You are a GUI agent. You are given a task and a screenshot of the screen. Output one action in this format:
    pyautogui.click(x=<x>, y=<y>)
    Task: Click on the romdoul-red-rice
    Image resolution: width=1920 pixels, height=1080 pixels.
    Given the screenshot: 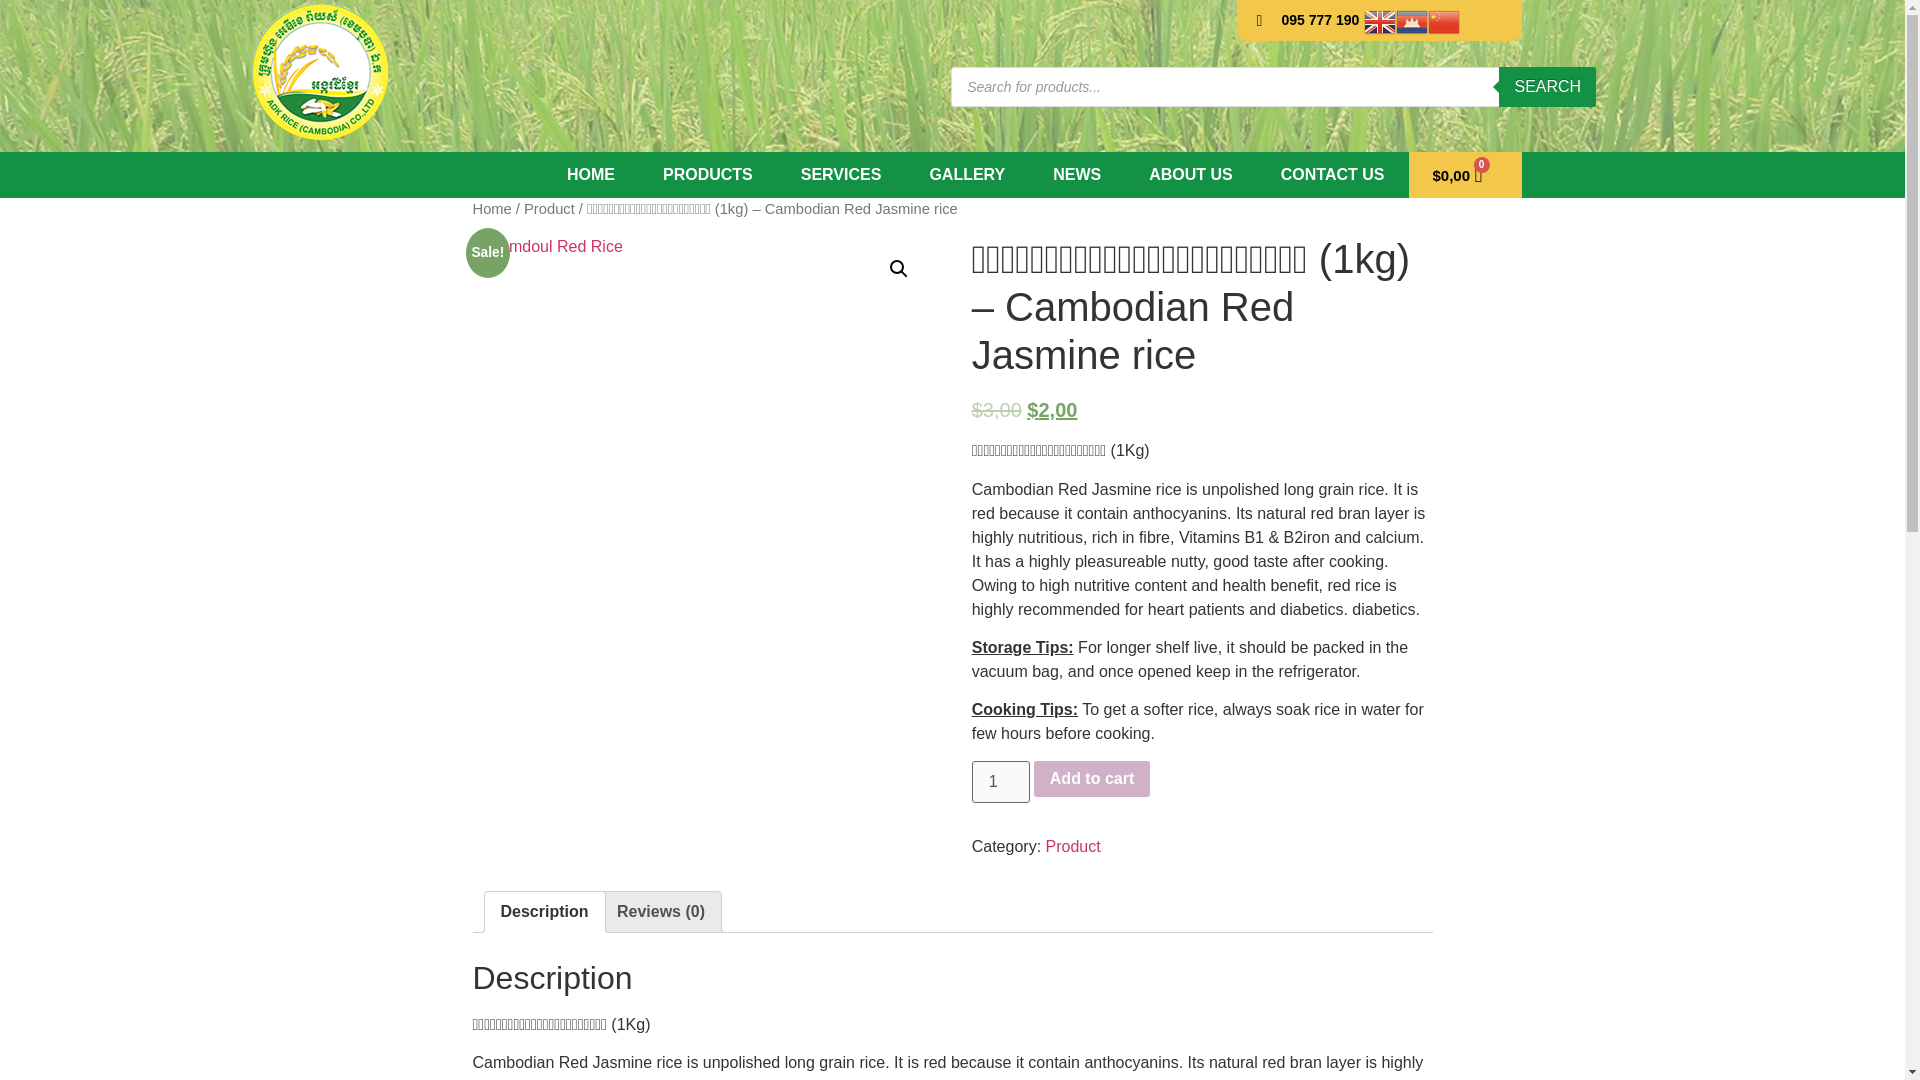 What is the action you would take?
    pyautogui.click(x=702, y=465)
    